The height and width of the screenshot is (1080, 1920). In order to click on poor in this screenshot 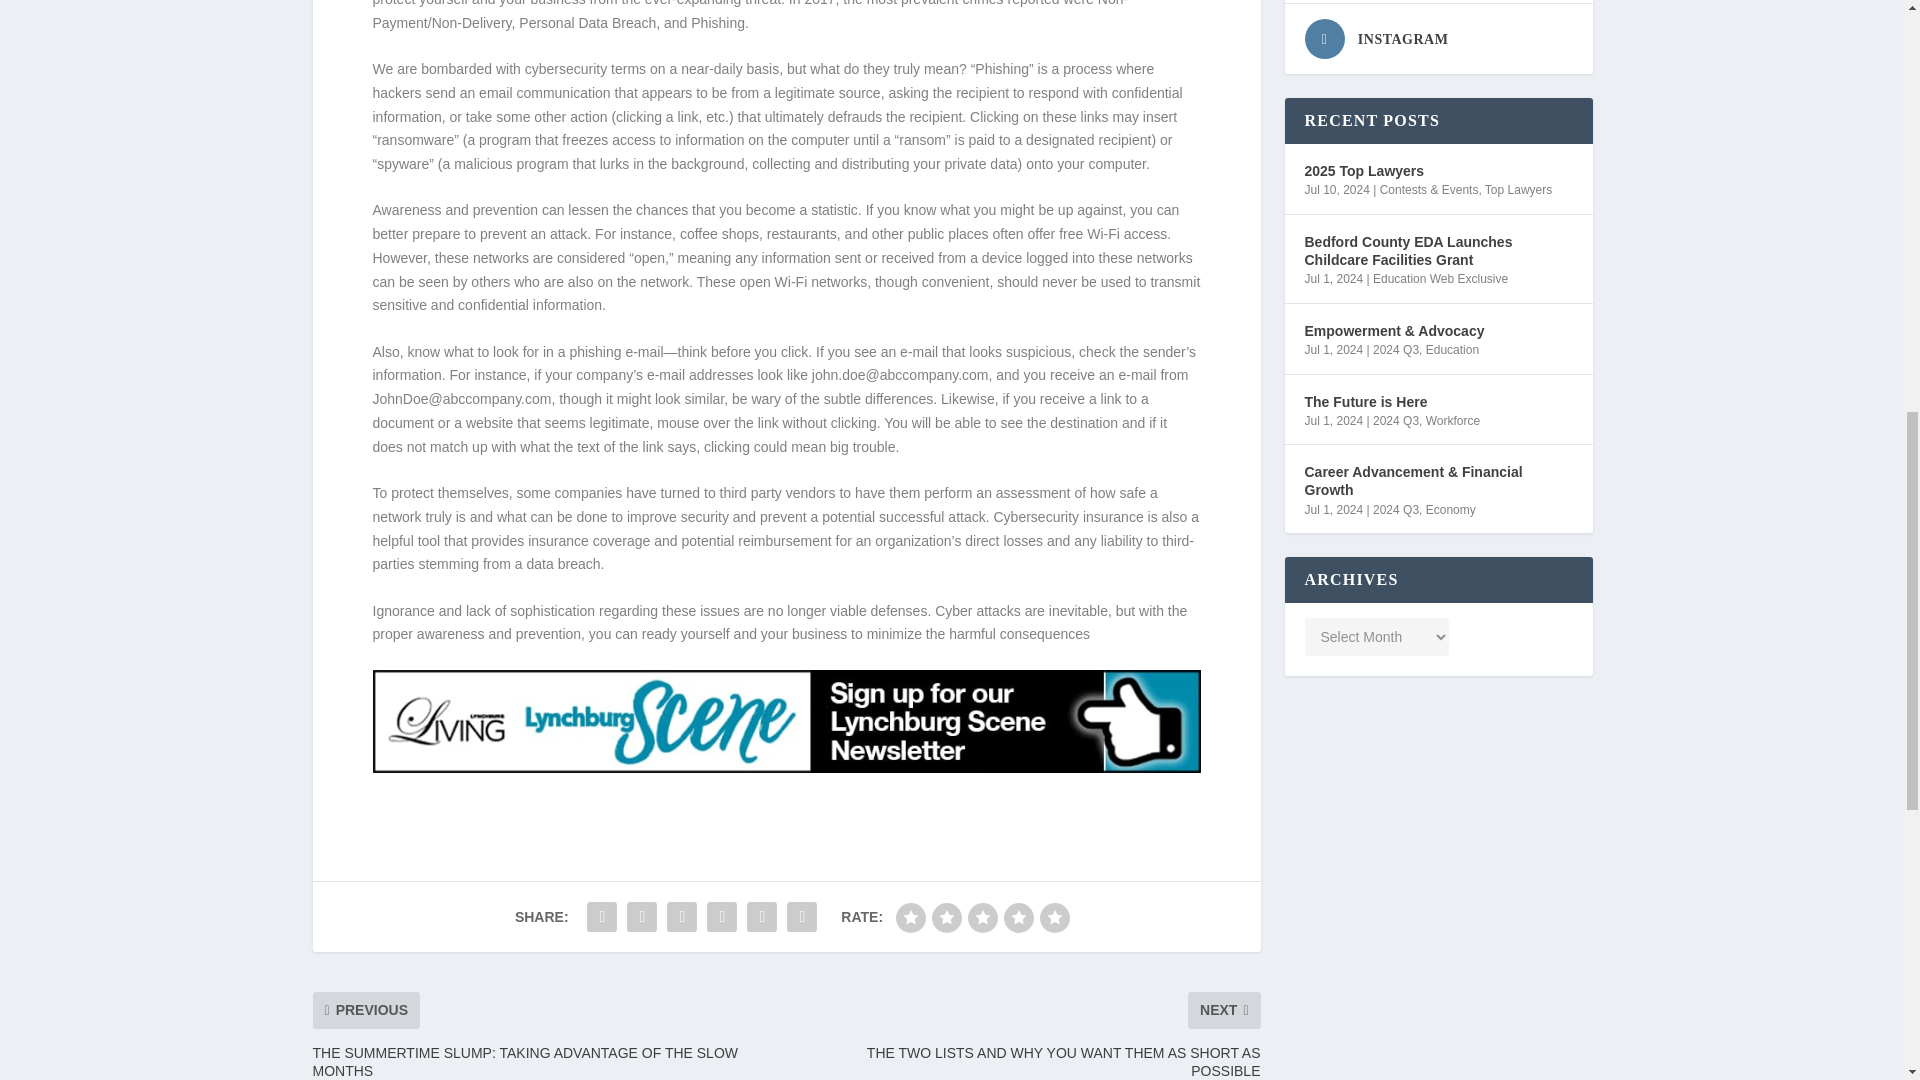, I will do `click(946, 918)`.